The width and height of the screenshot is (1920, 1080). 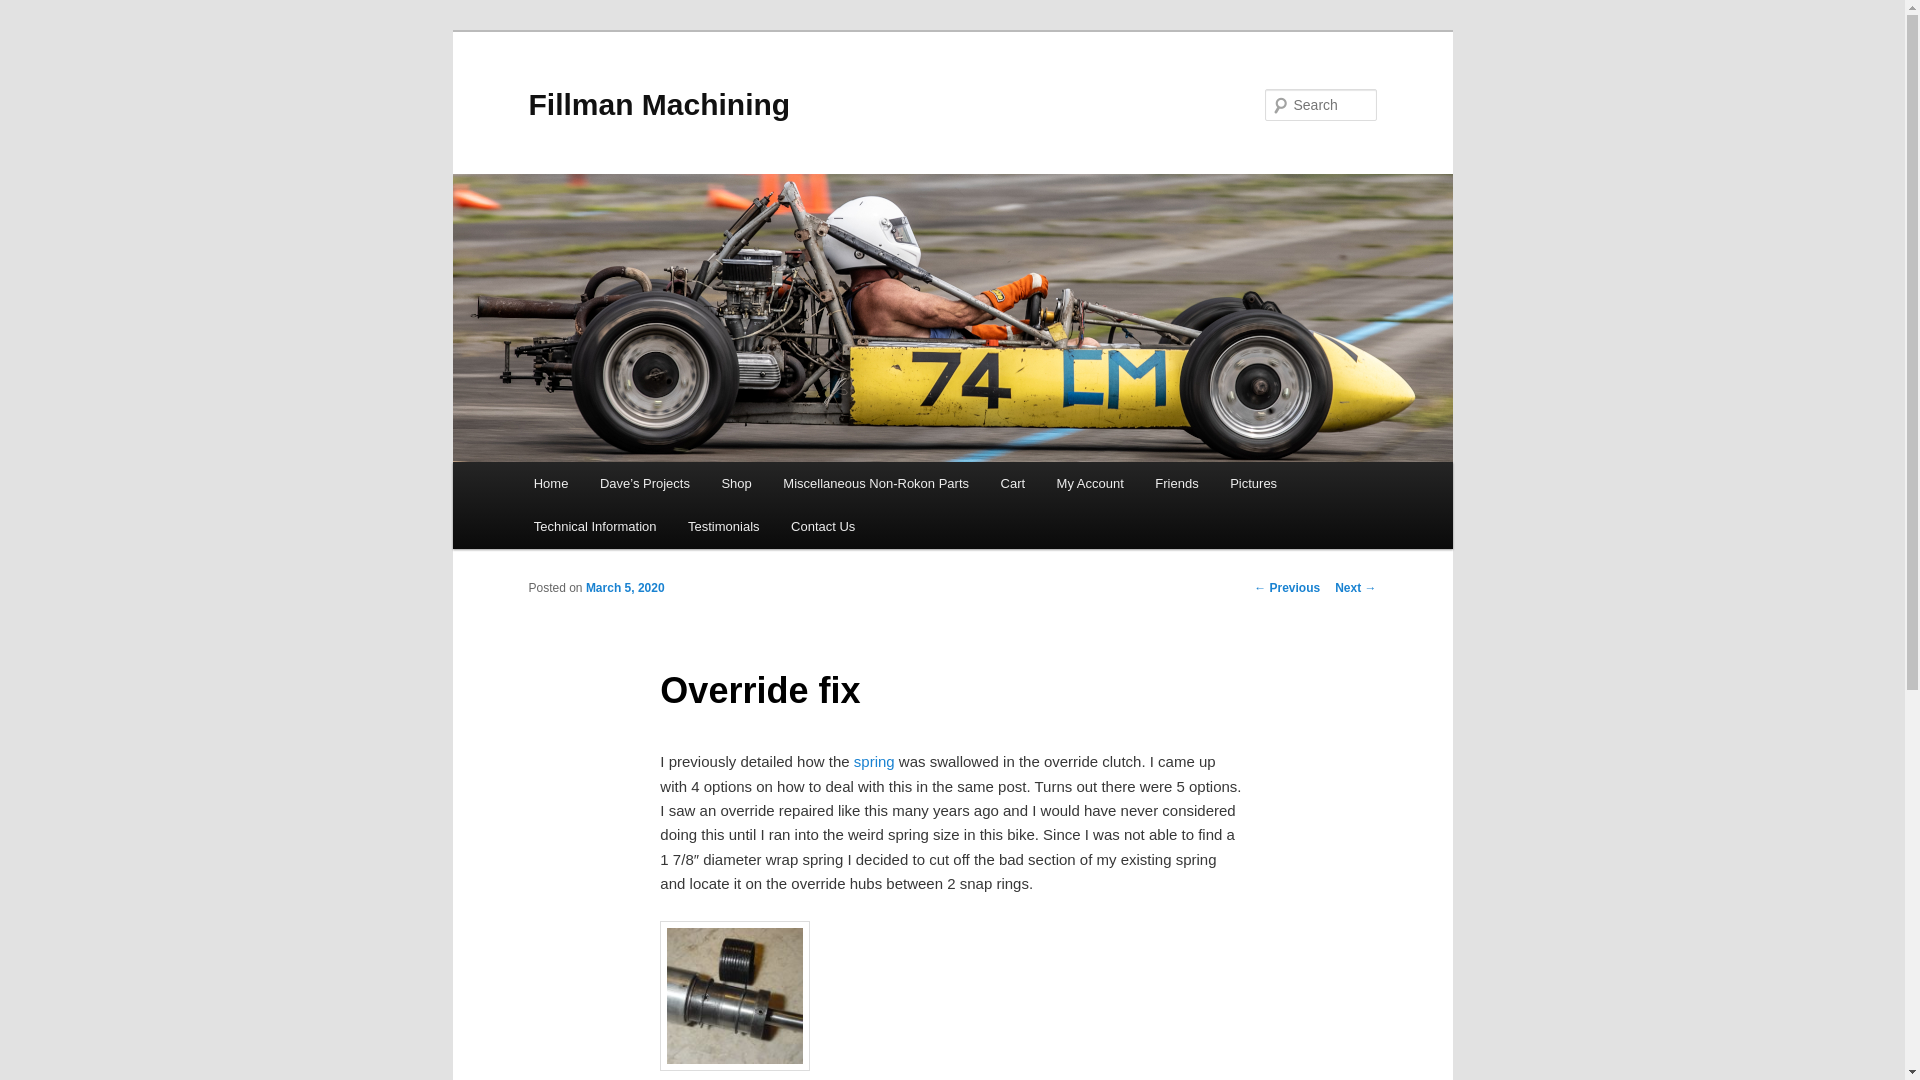 I want to click on Testimonials, so click(x=724, y=526).